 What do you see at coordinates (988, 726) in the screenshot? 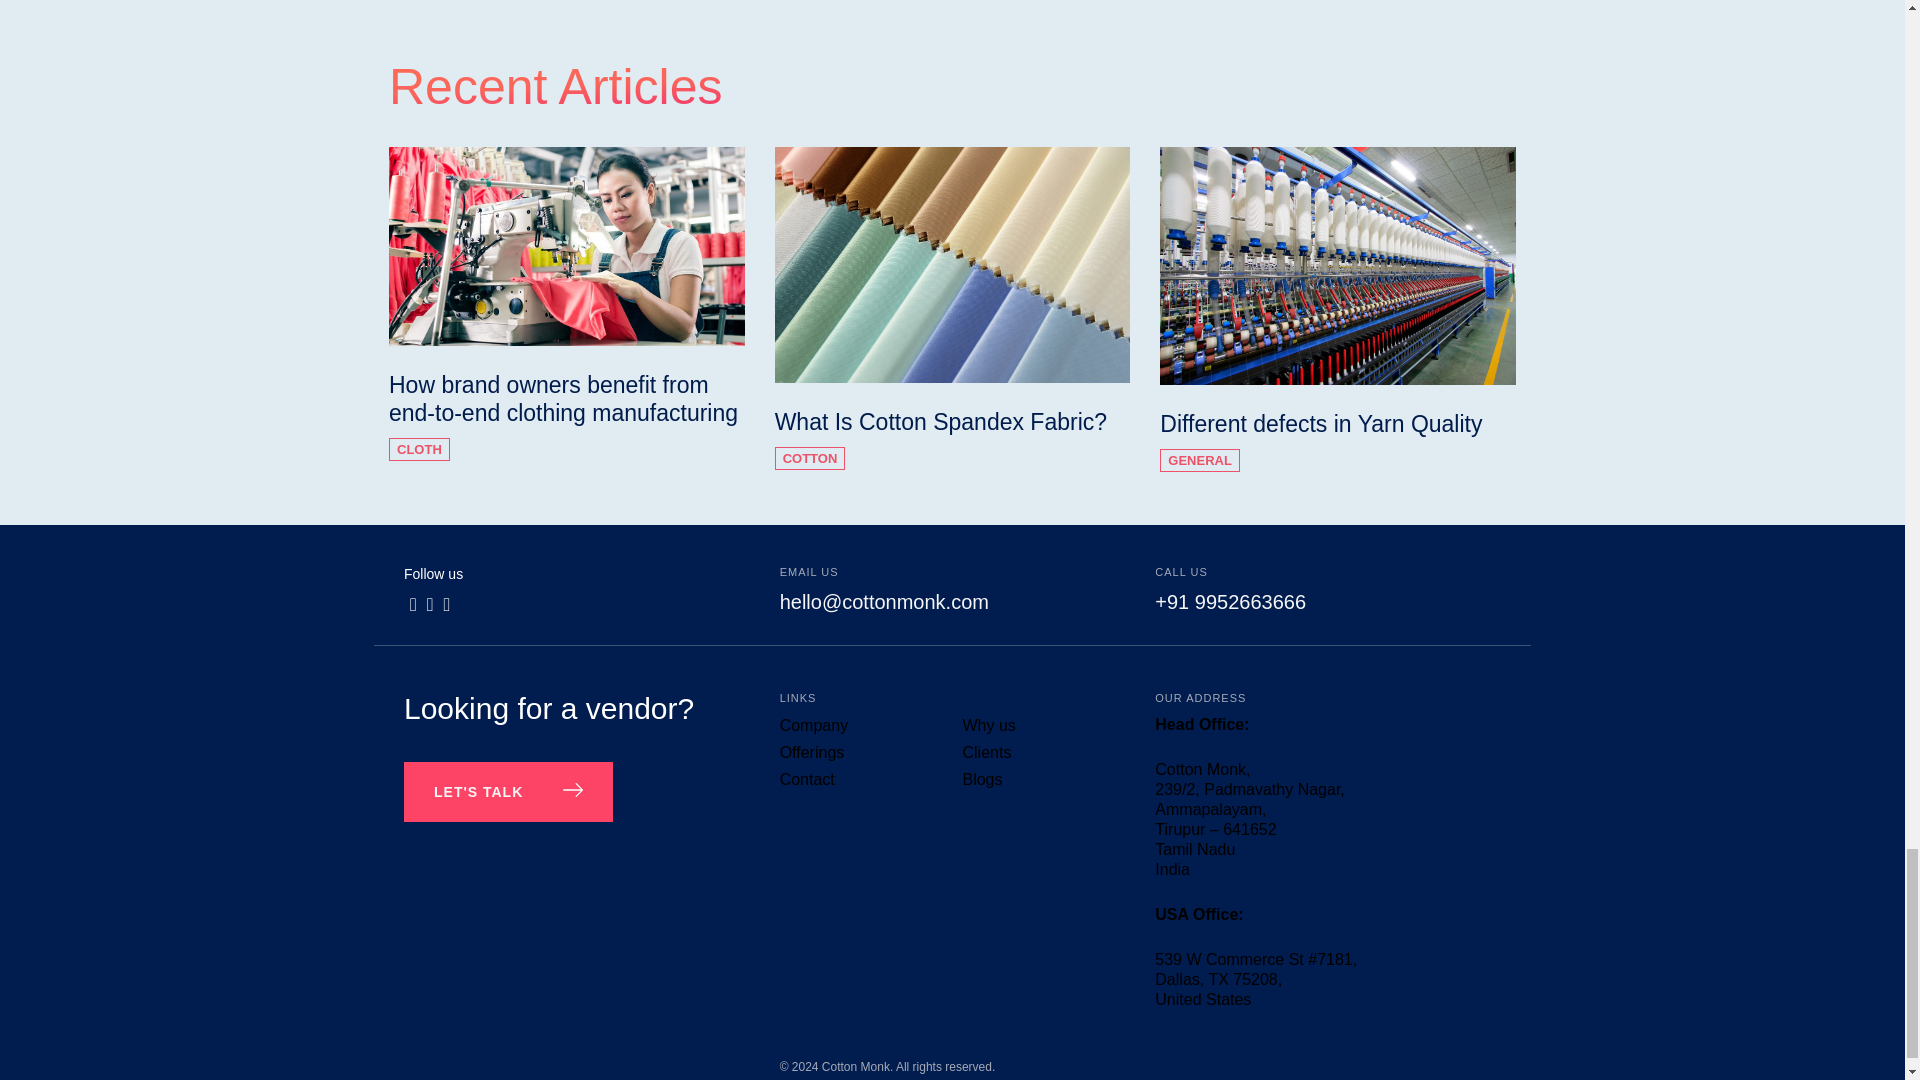
I see `Why us` at bounding box center [988, 726].